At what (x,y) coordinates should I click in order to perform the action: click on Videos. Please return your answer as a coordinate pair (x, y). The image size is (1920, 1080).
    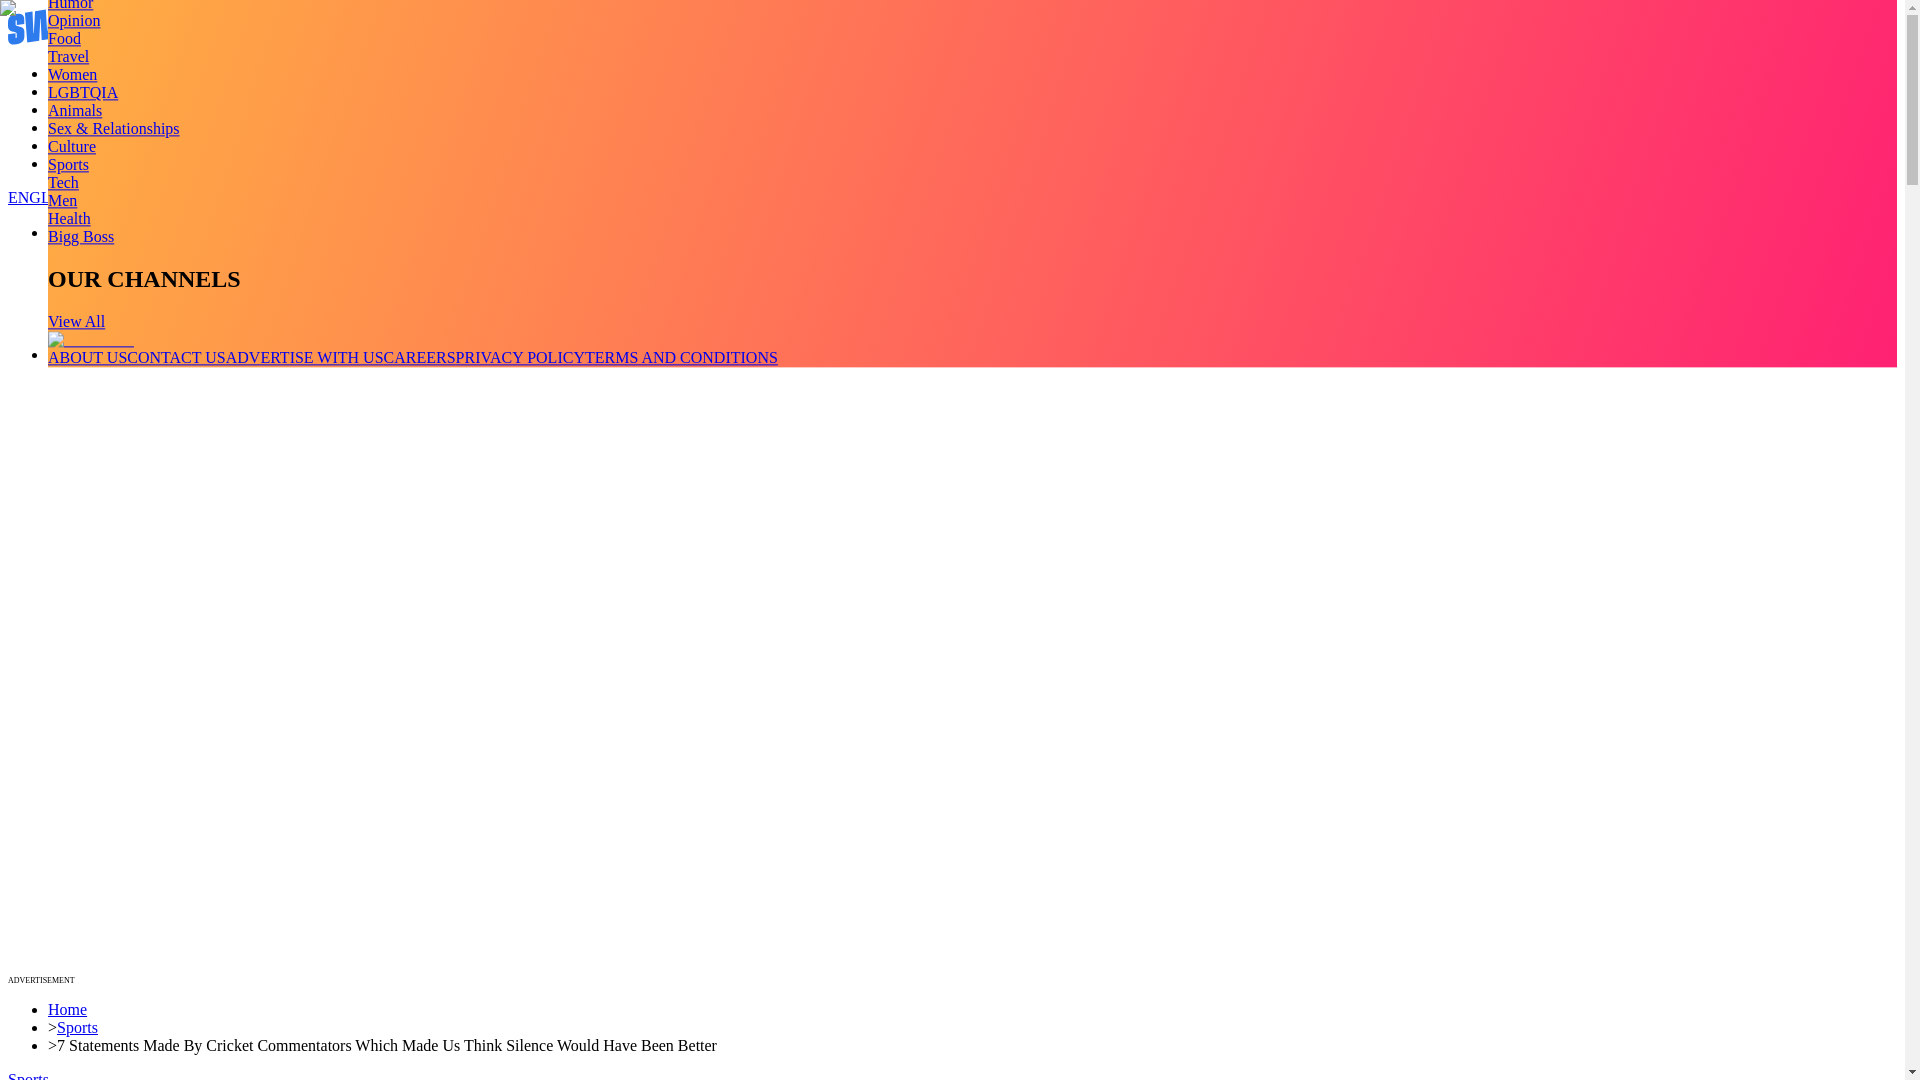
    Looking at the image, I should click on (70, 92).